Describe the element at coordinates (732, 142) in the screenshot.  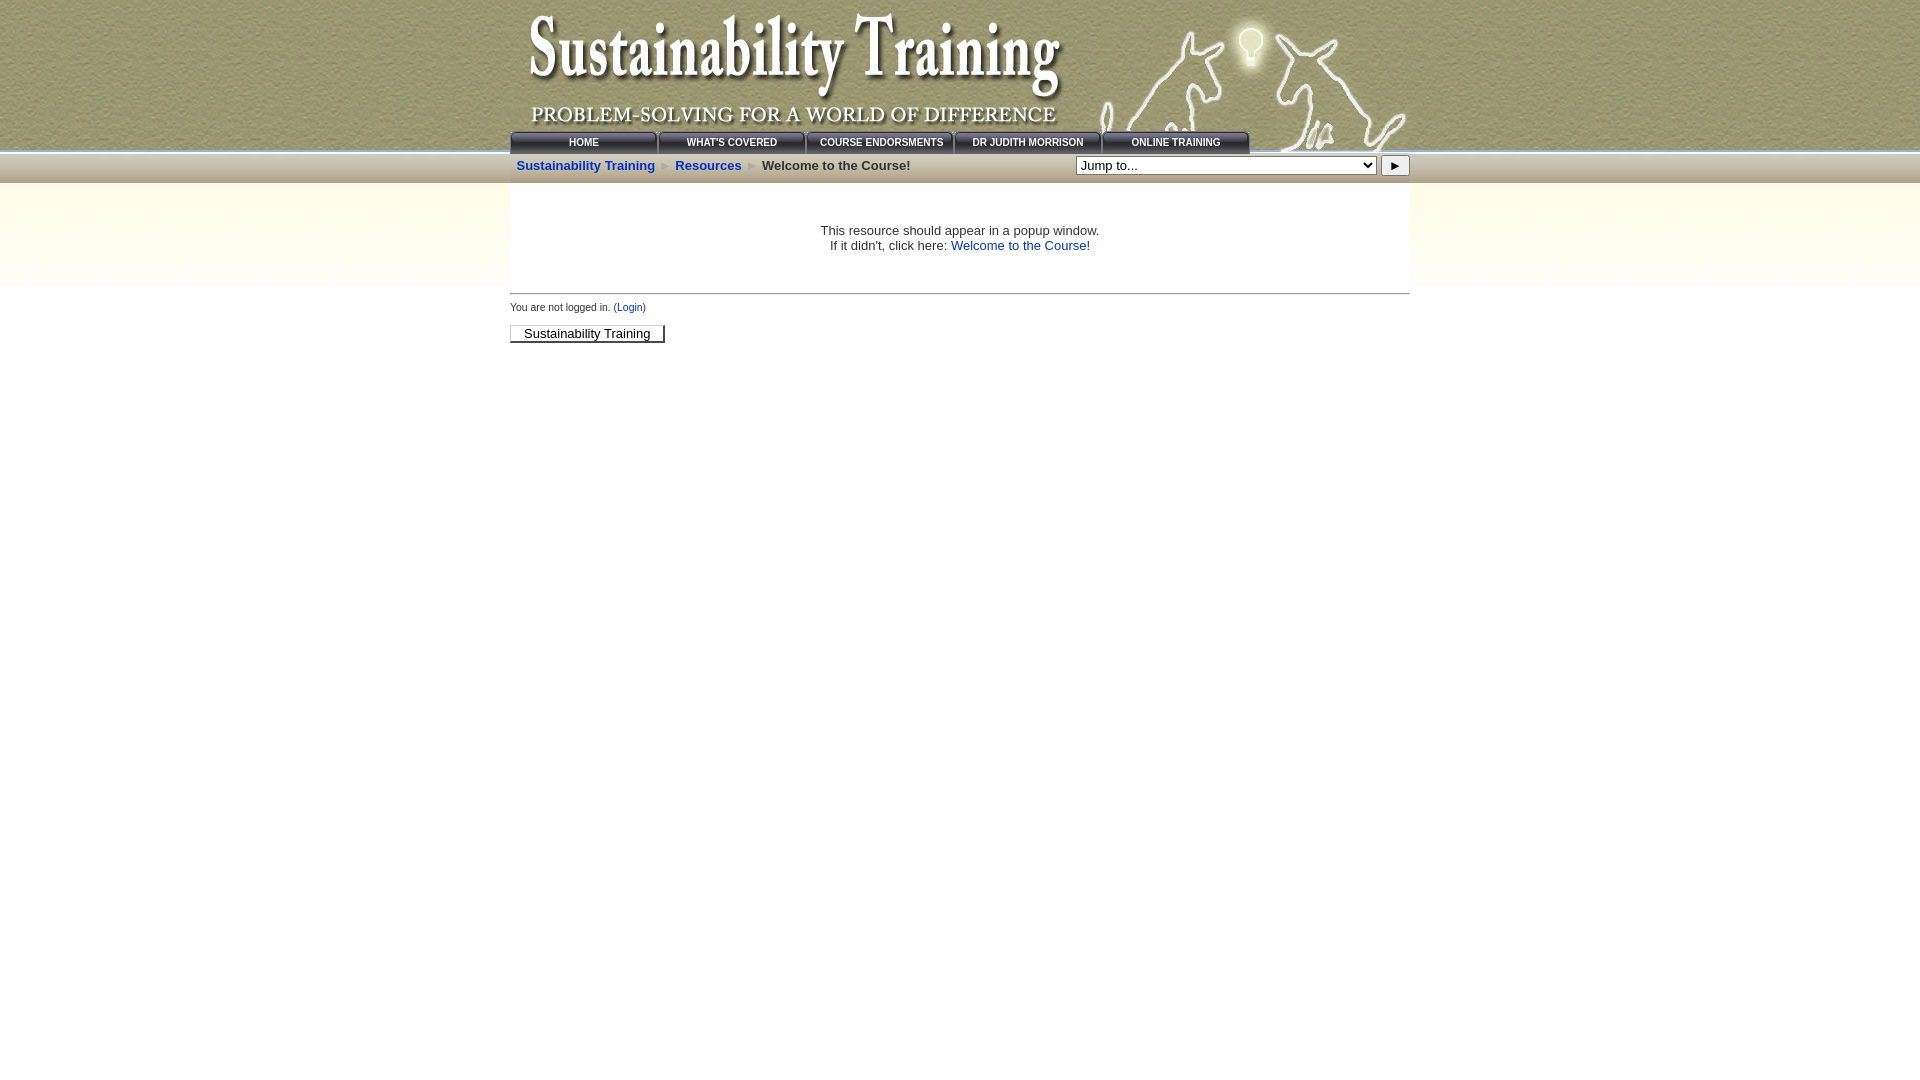
I see `WHAT'S COVERED` at that location.